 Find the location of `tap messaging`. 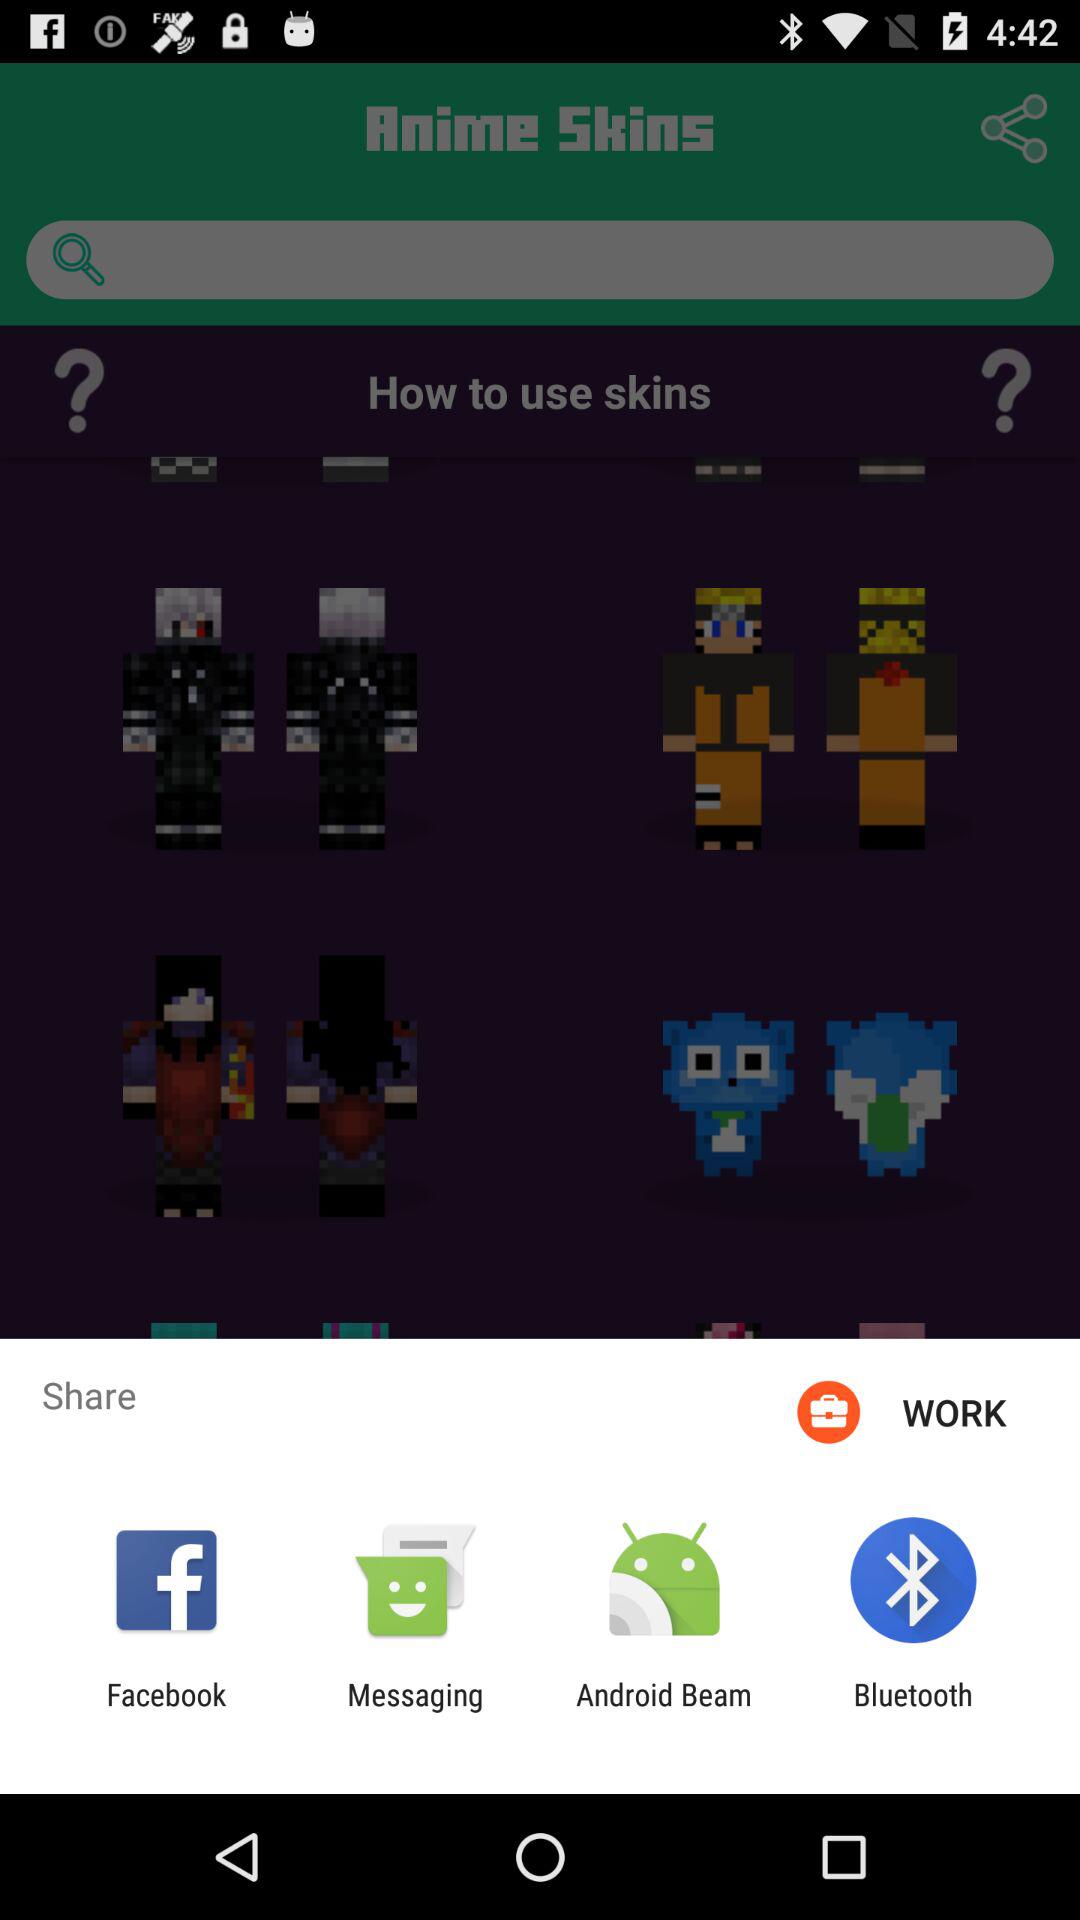

tap messaging is located at coordinates (415, 1712).